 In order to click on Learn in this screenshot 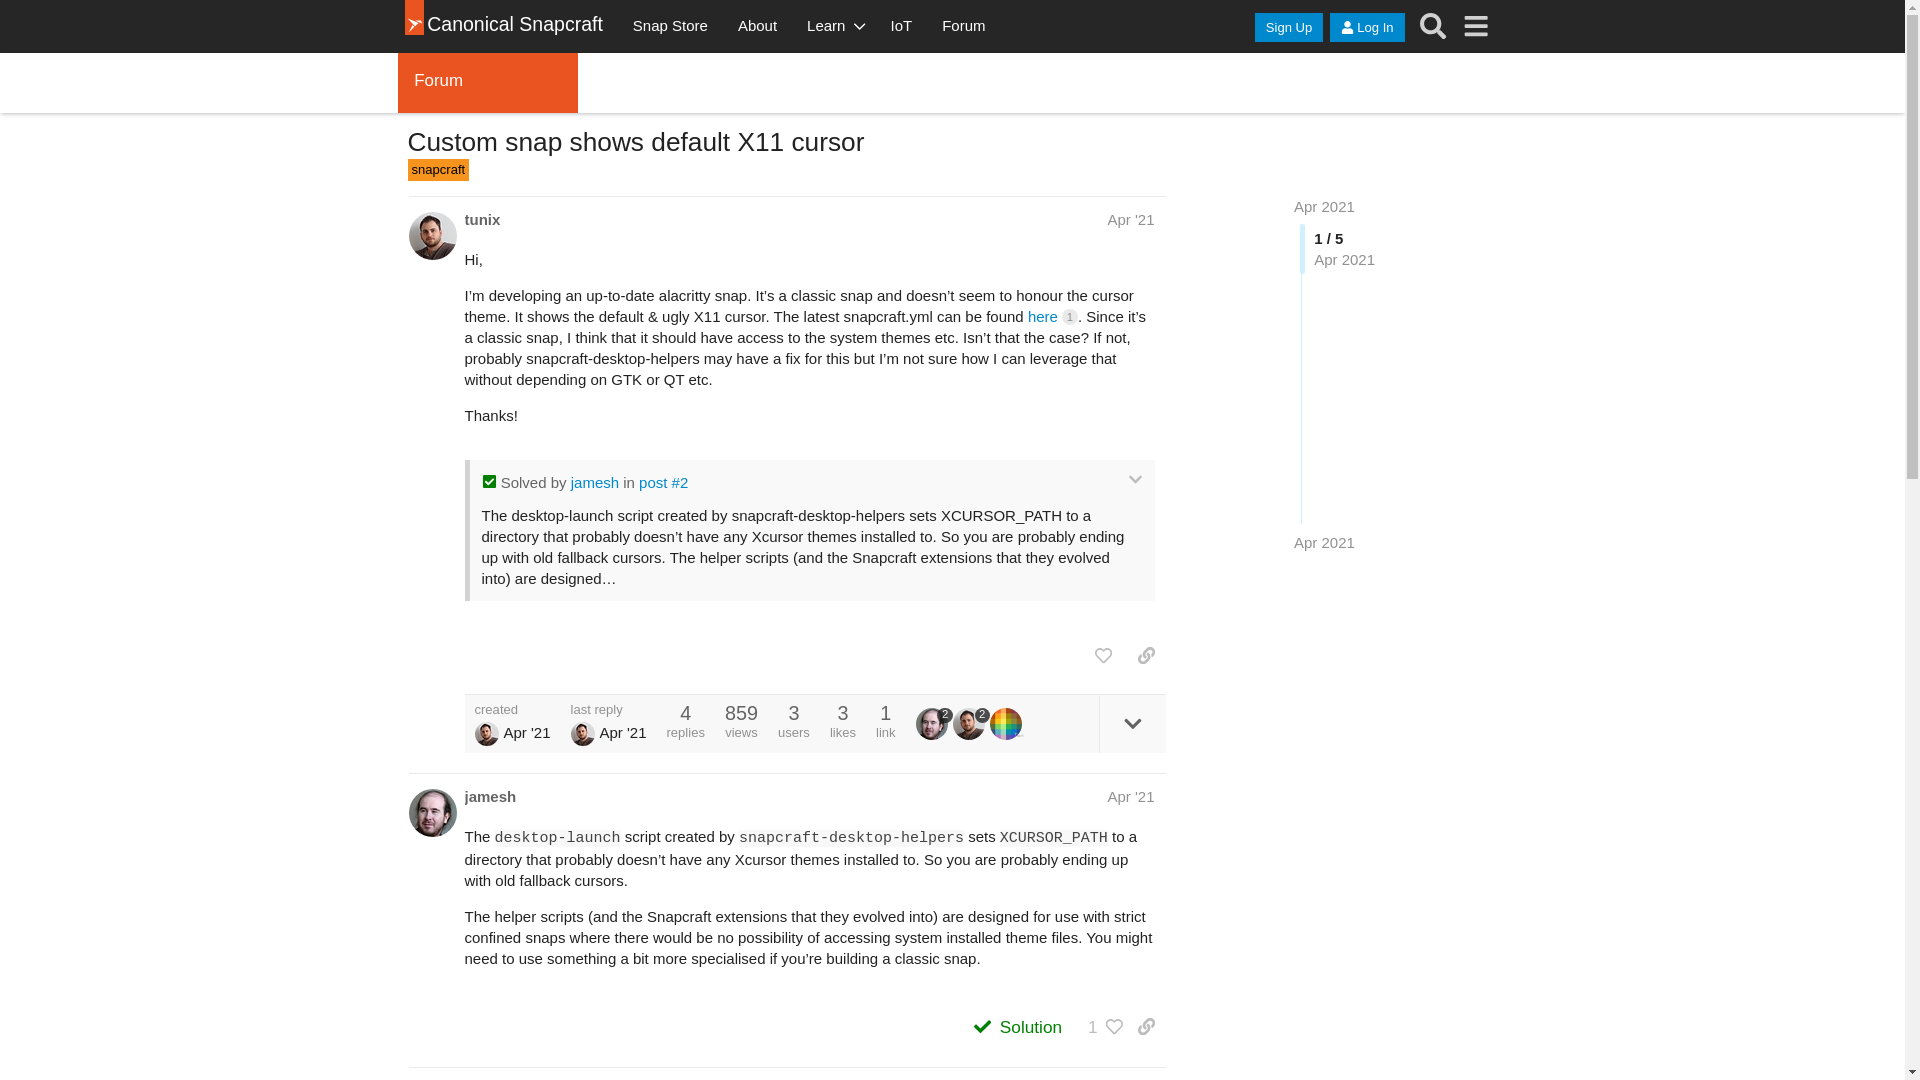, I will do `click(833, 26)`.